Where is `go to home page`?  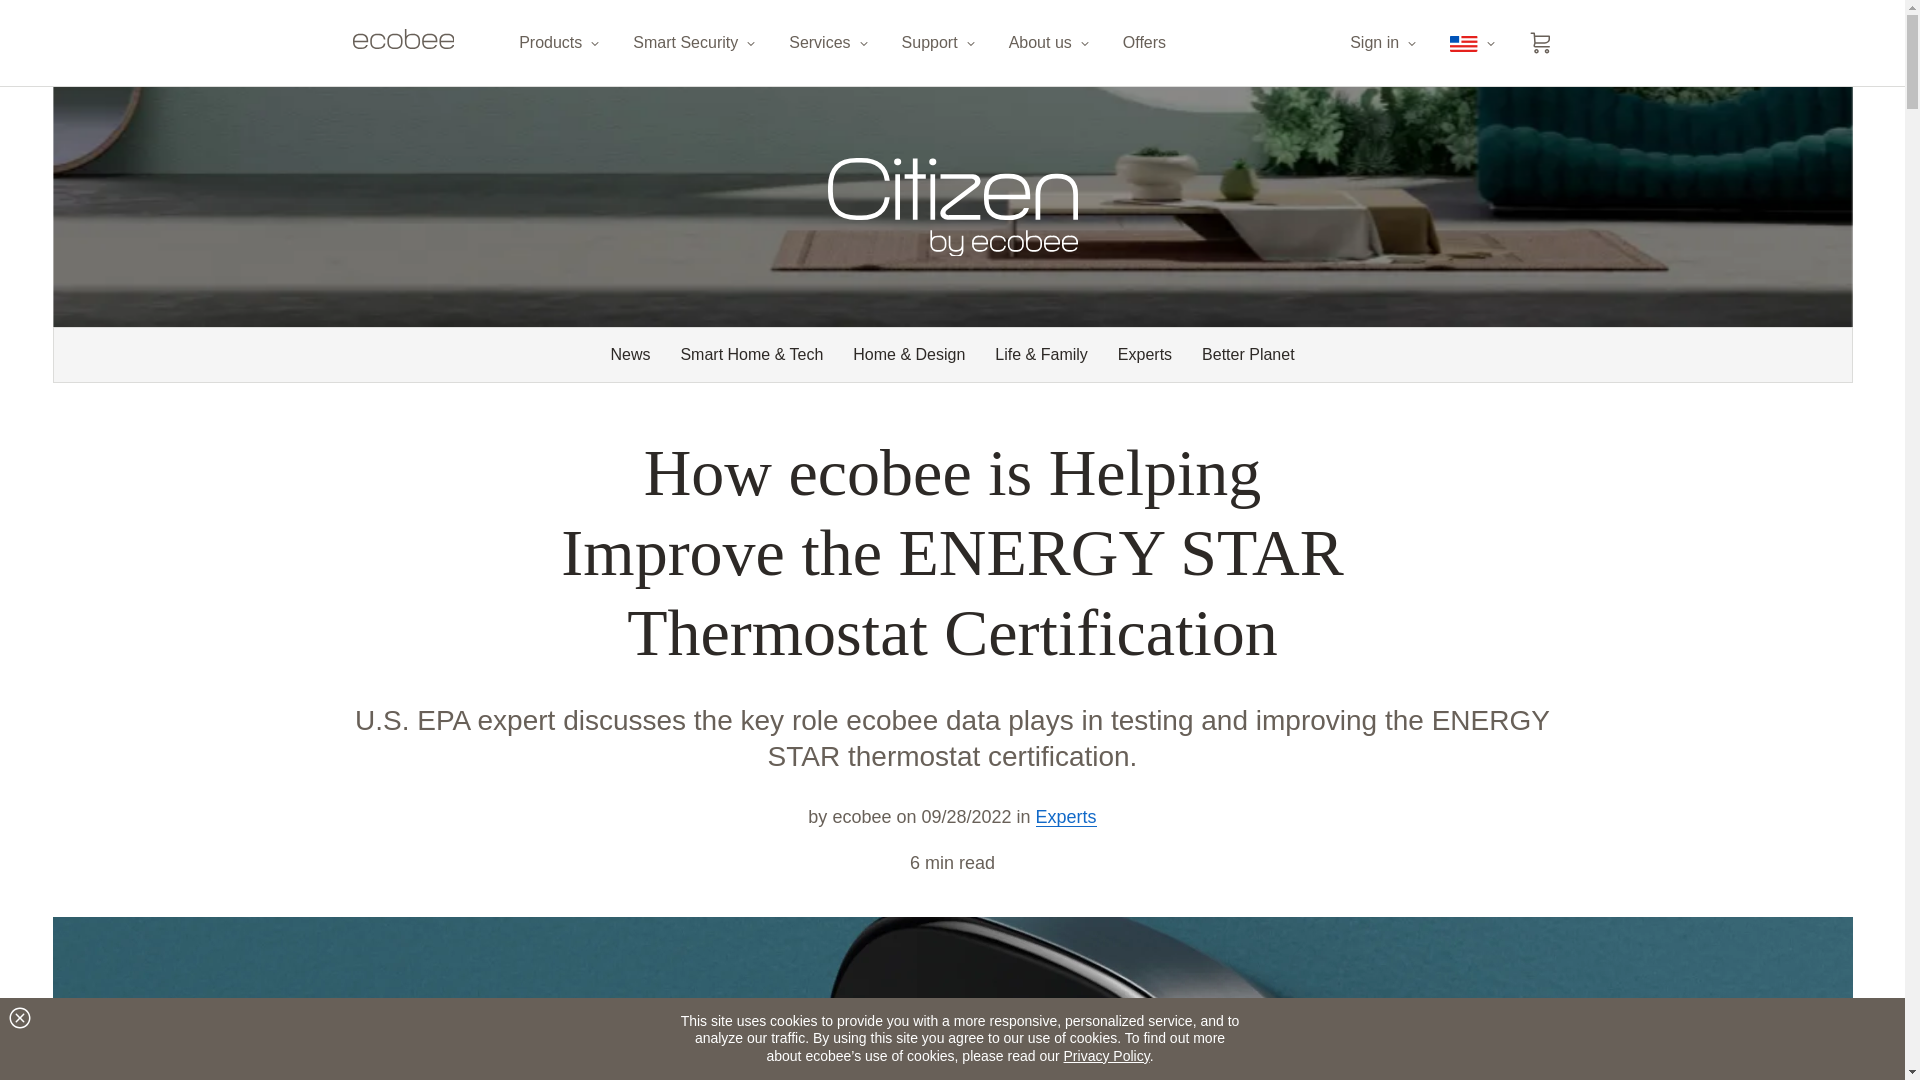
go to home page is located at coordinates (402, 43).